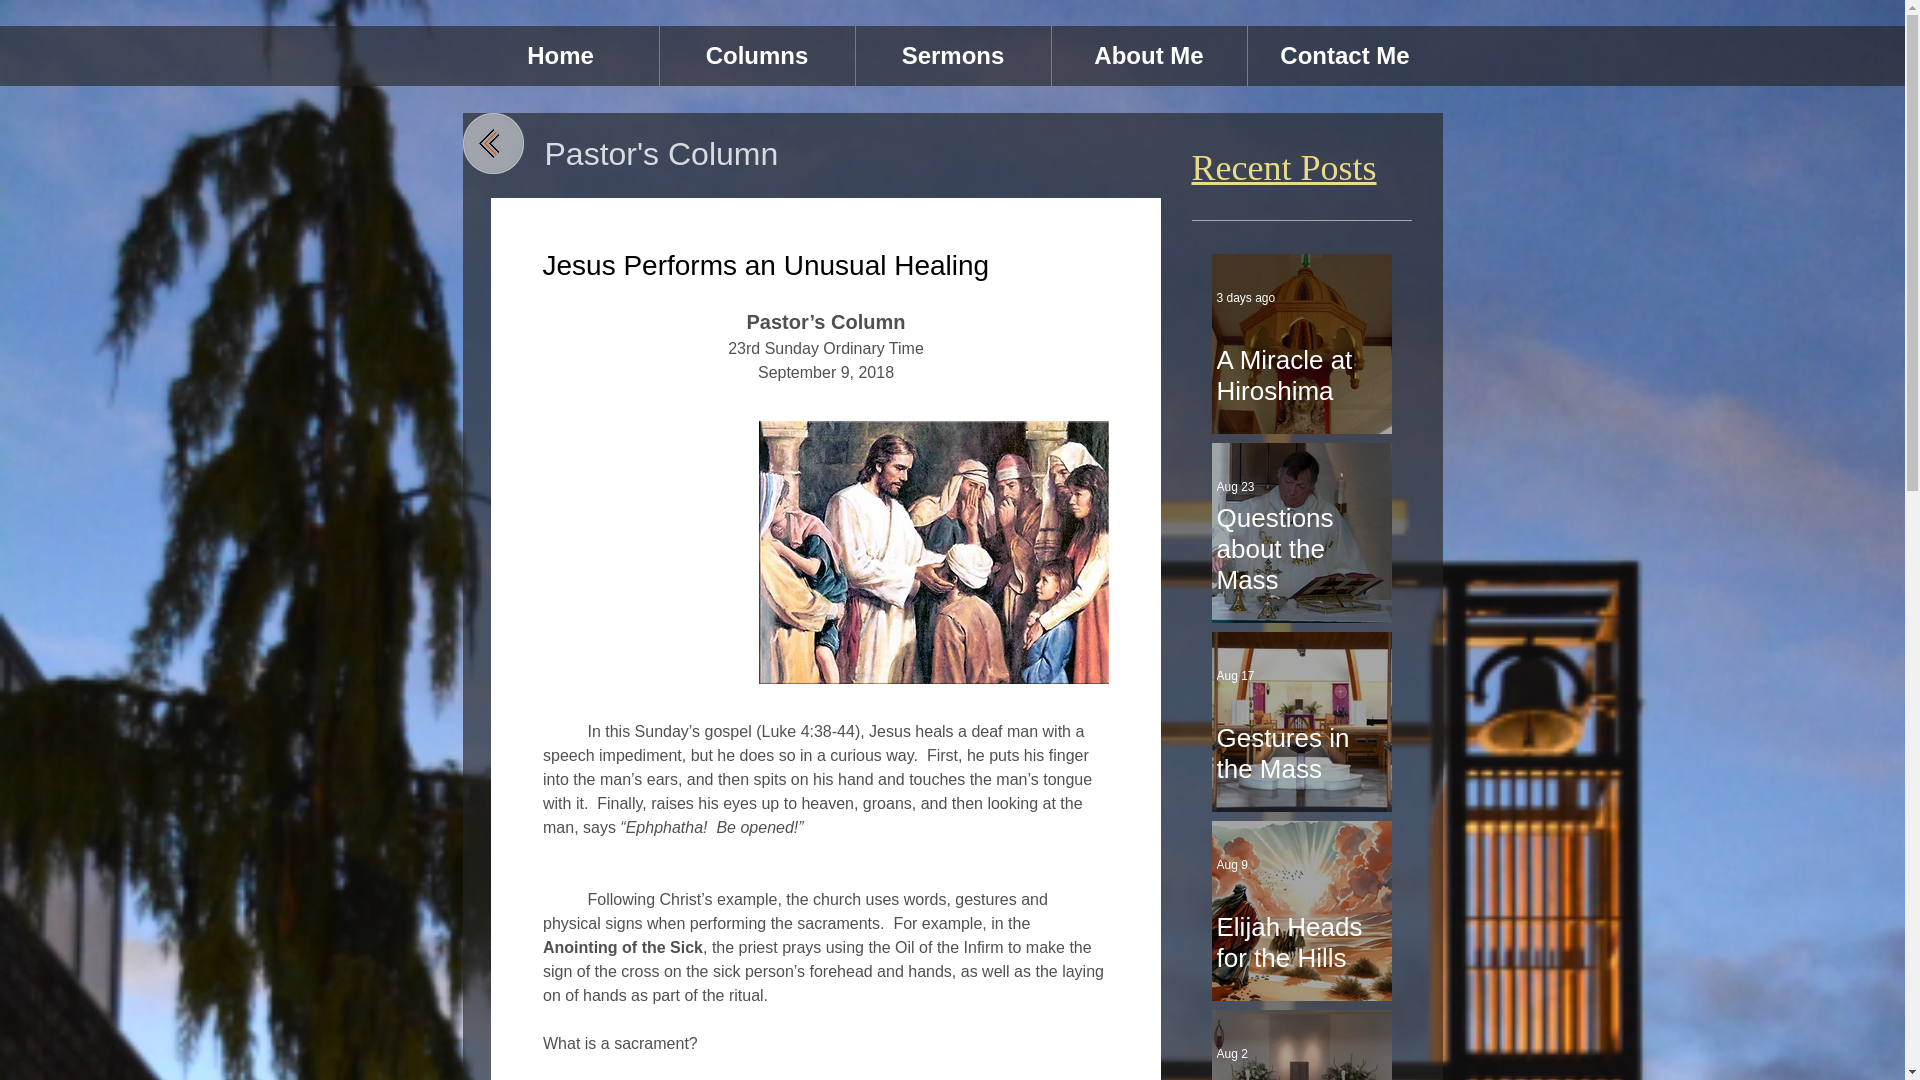 This screenshot has width=1920, height=1080. Describe the element at coordinates (1300, 540) in the screenshot. I see `Questions about the Mass` at that location.